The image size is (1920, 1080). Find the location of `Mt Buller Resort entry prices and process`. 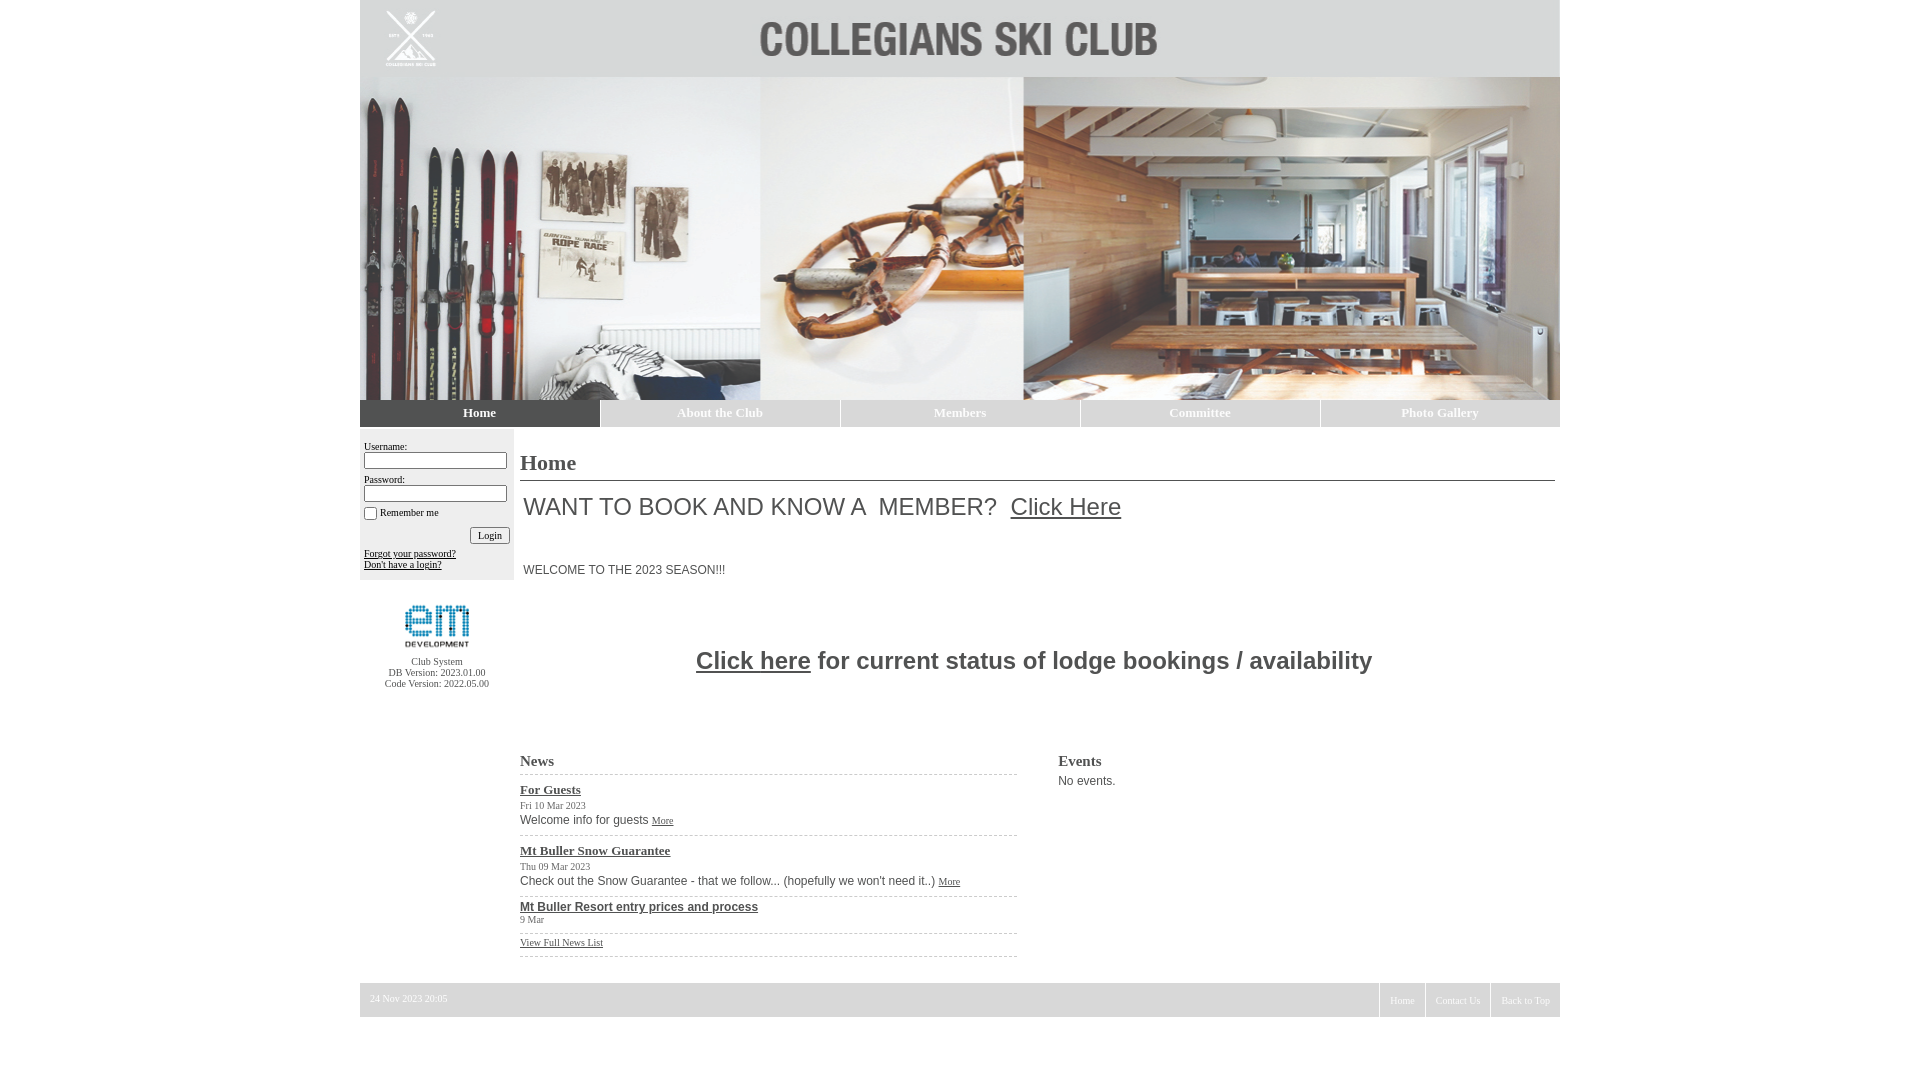

Mt Buller Resort entry prices and process is located at coordinates (639, 907).